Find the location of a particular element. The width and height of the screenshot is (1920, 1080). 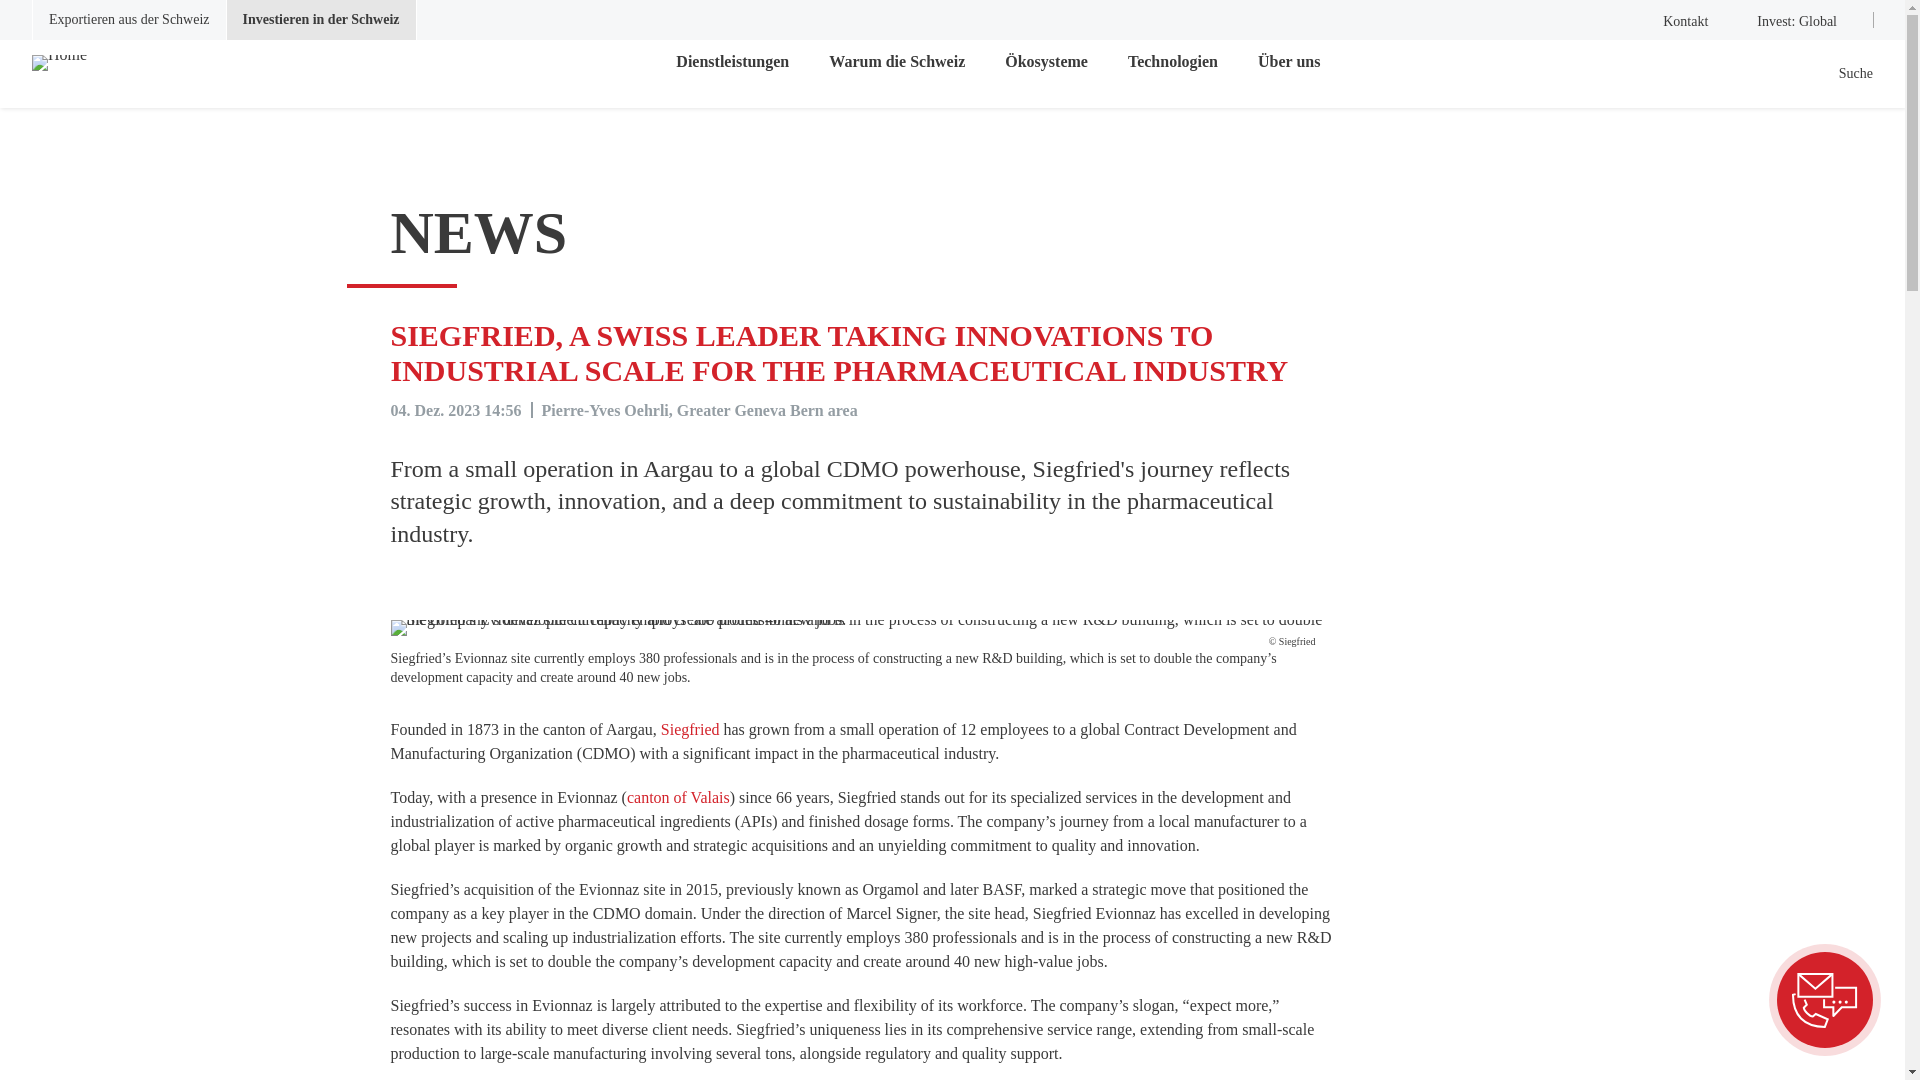

Exportieren aus der Schweiz is located at coordinates (129, 20).